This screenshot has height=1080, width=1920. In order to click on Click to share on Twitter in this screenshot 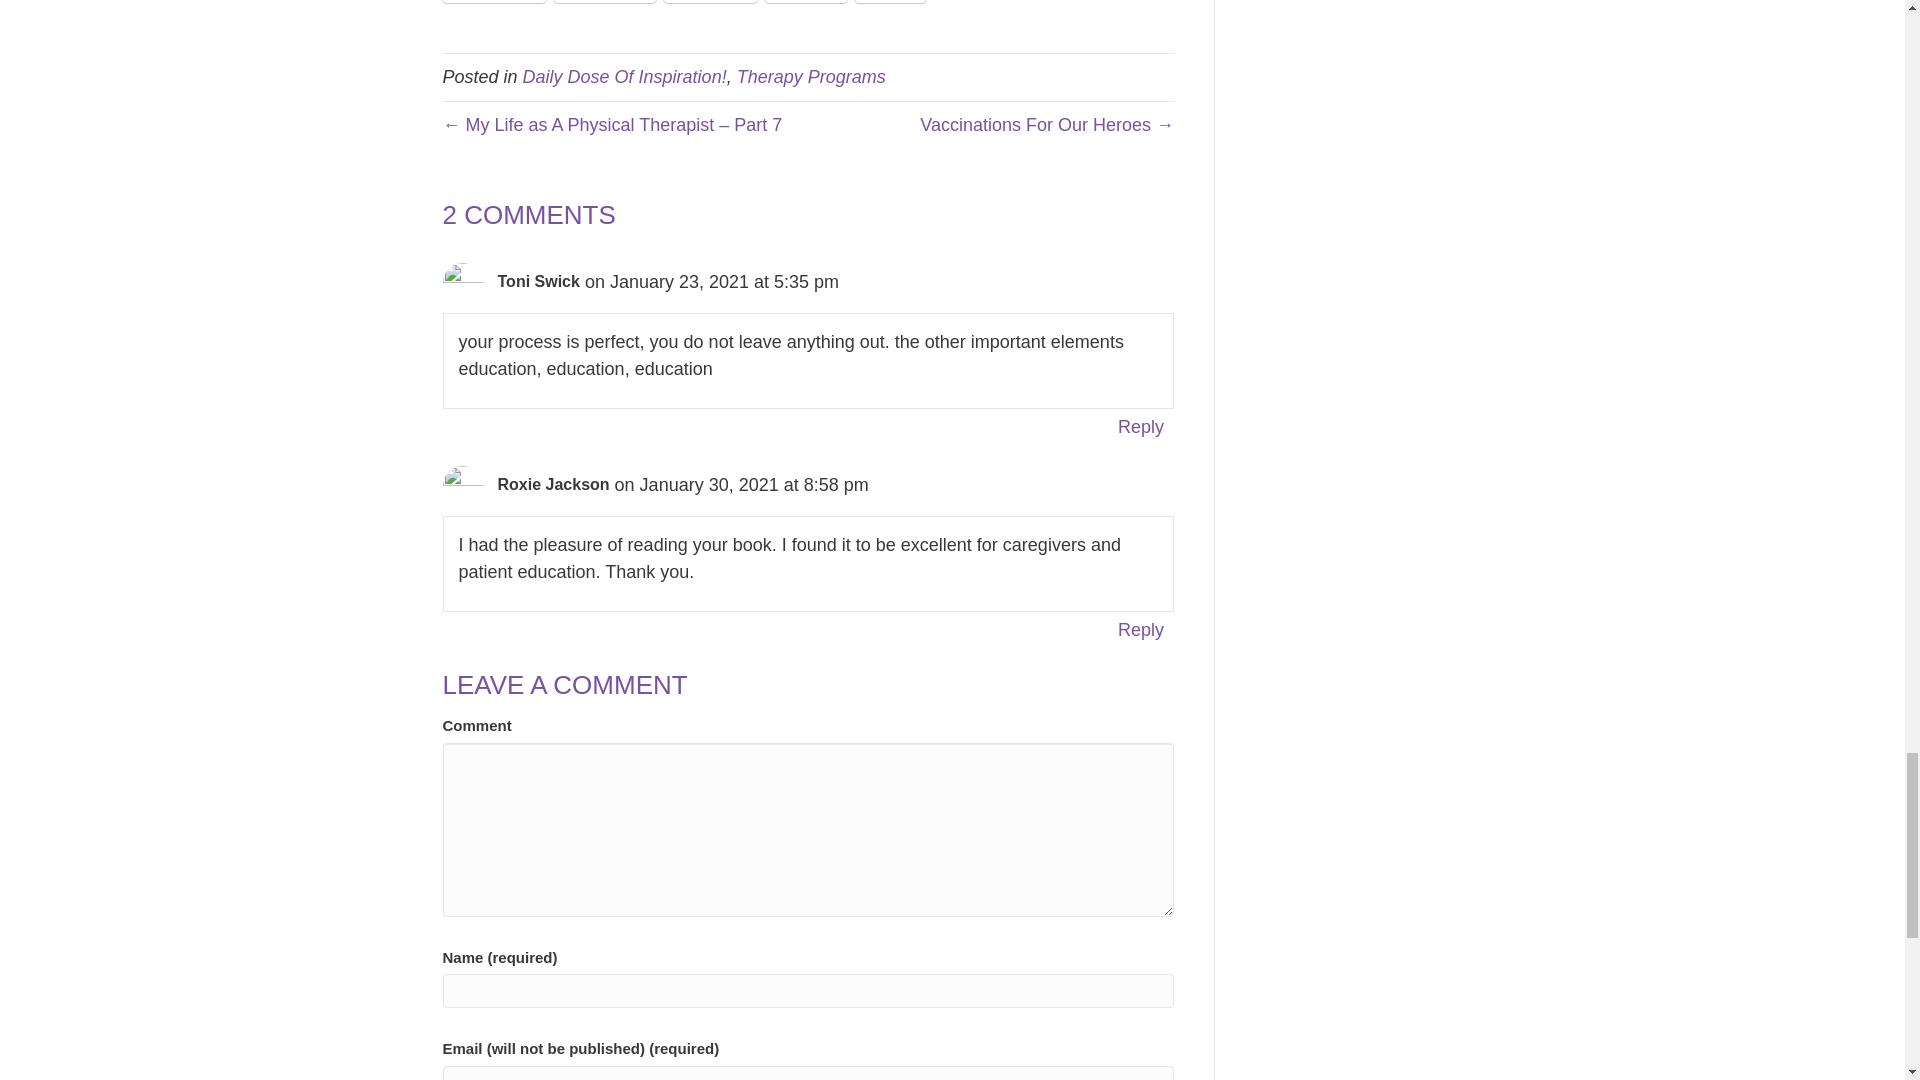, I will do `click(805, 2)`.